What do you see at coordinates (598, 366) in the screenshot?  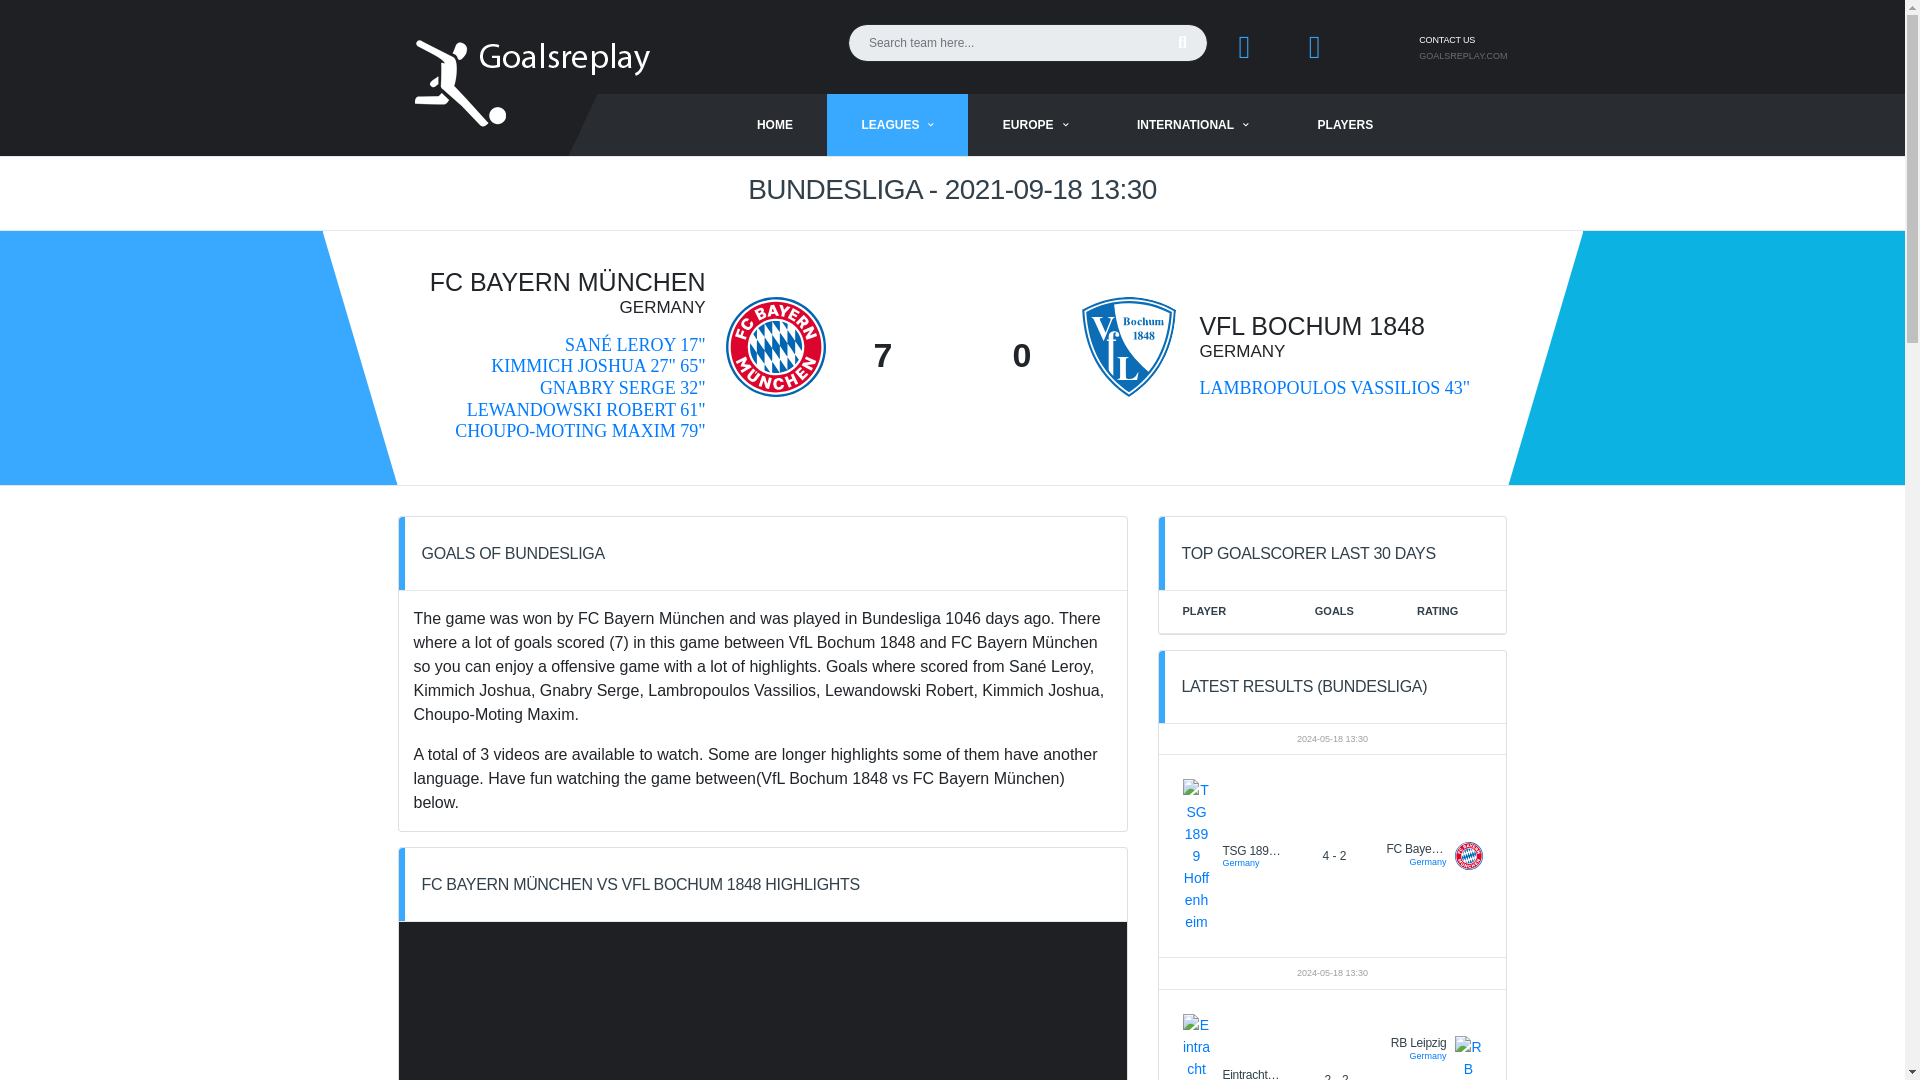 I see `KIMMICH JOSHUA 27" 65"` at bounding box center [598, 366].